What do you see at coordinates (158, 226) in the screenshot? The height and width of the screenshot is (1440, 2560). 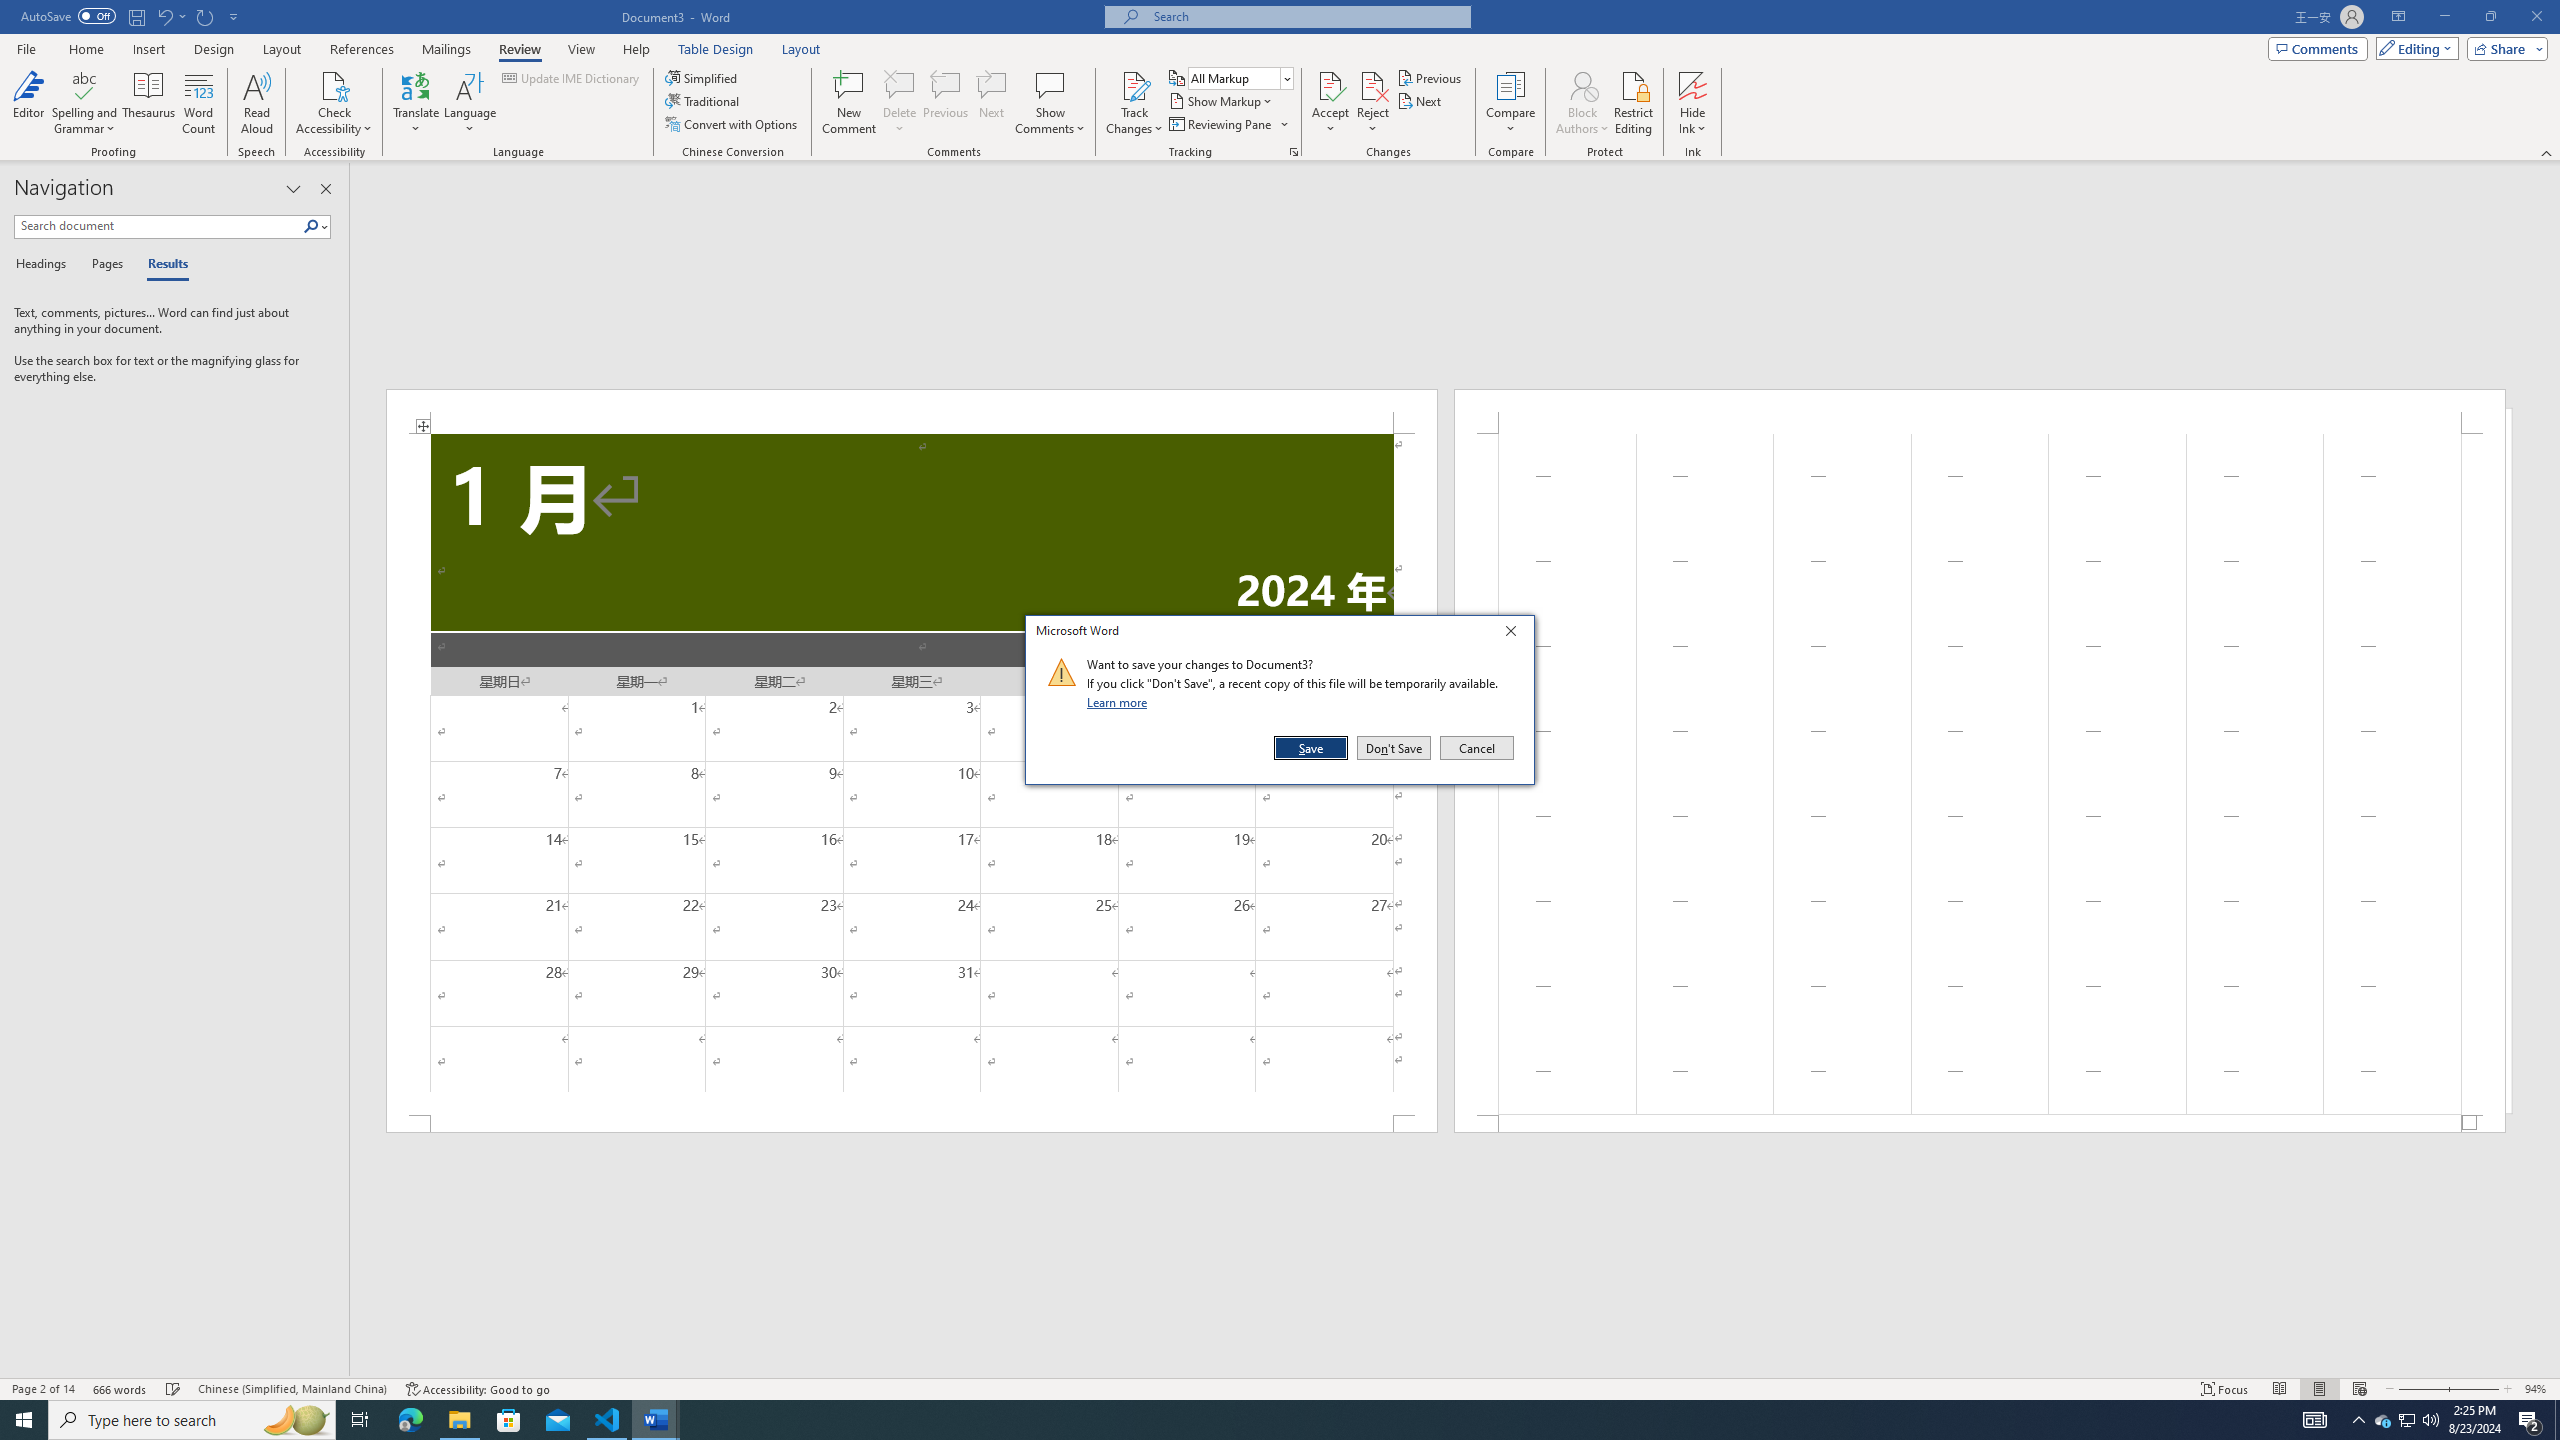 I see `Search document` at bounding box center [158, 226].